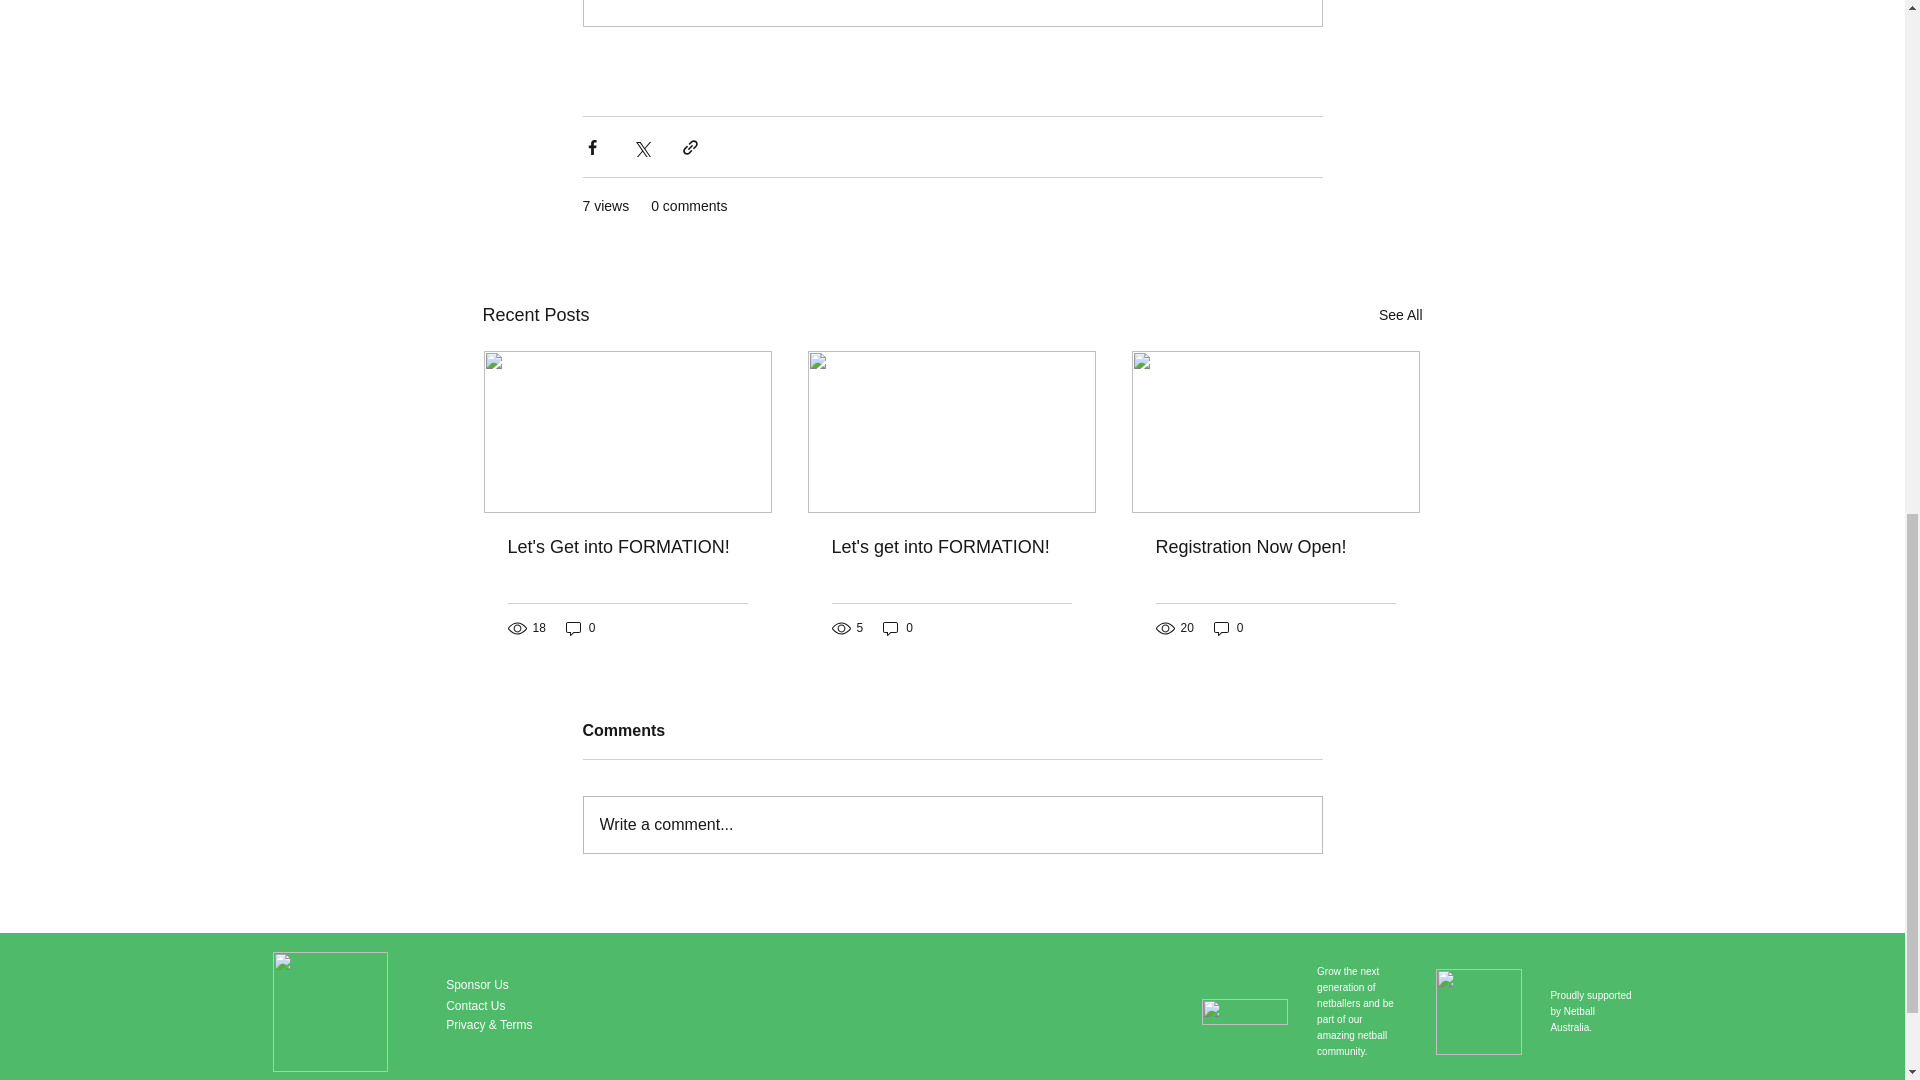 The height and width of the screenshot is (1080, 1920). I want to click on Sponsor Us, so click(476, 985).